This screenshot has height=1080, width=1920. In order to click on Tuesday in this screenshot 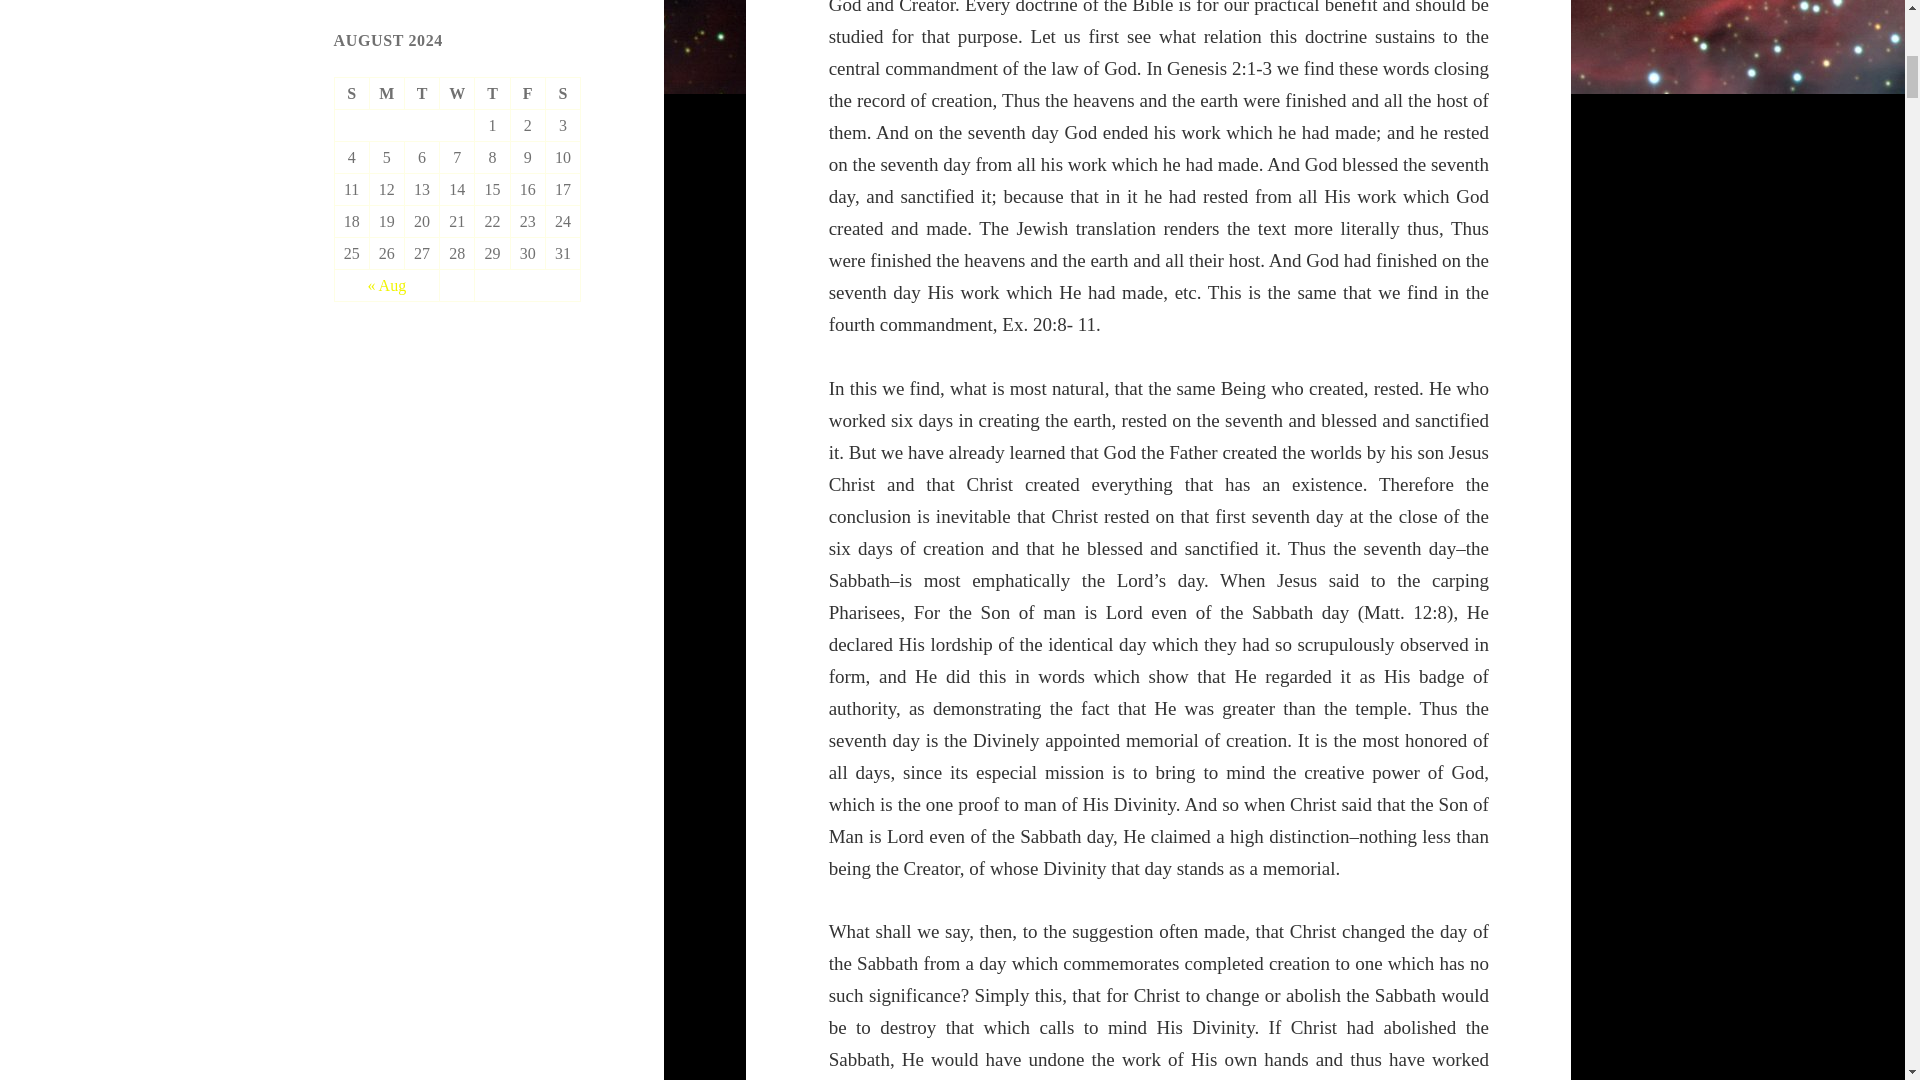, I will do `click(422, 94)`.